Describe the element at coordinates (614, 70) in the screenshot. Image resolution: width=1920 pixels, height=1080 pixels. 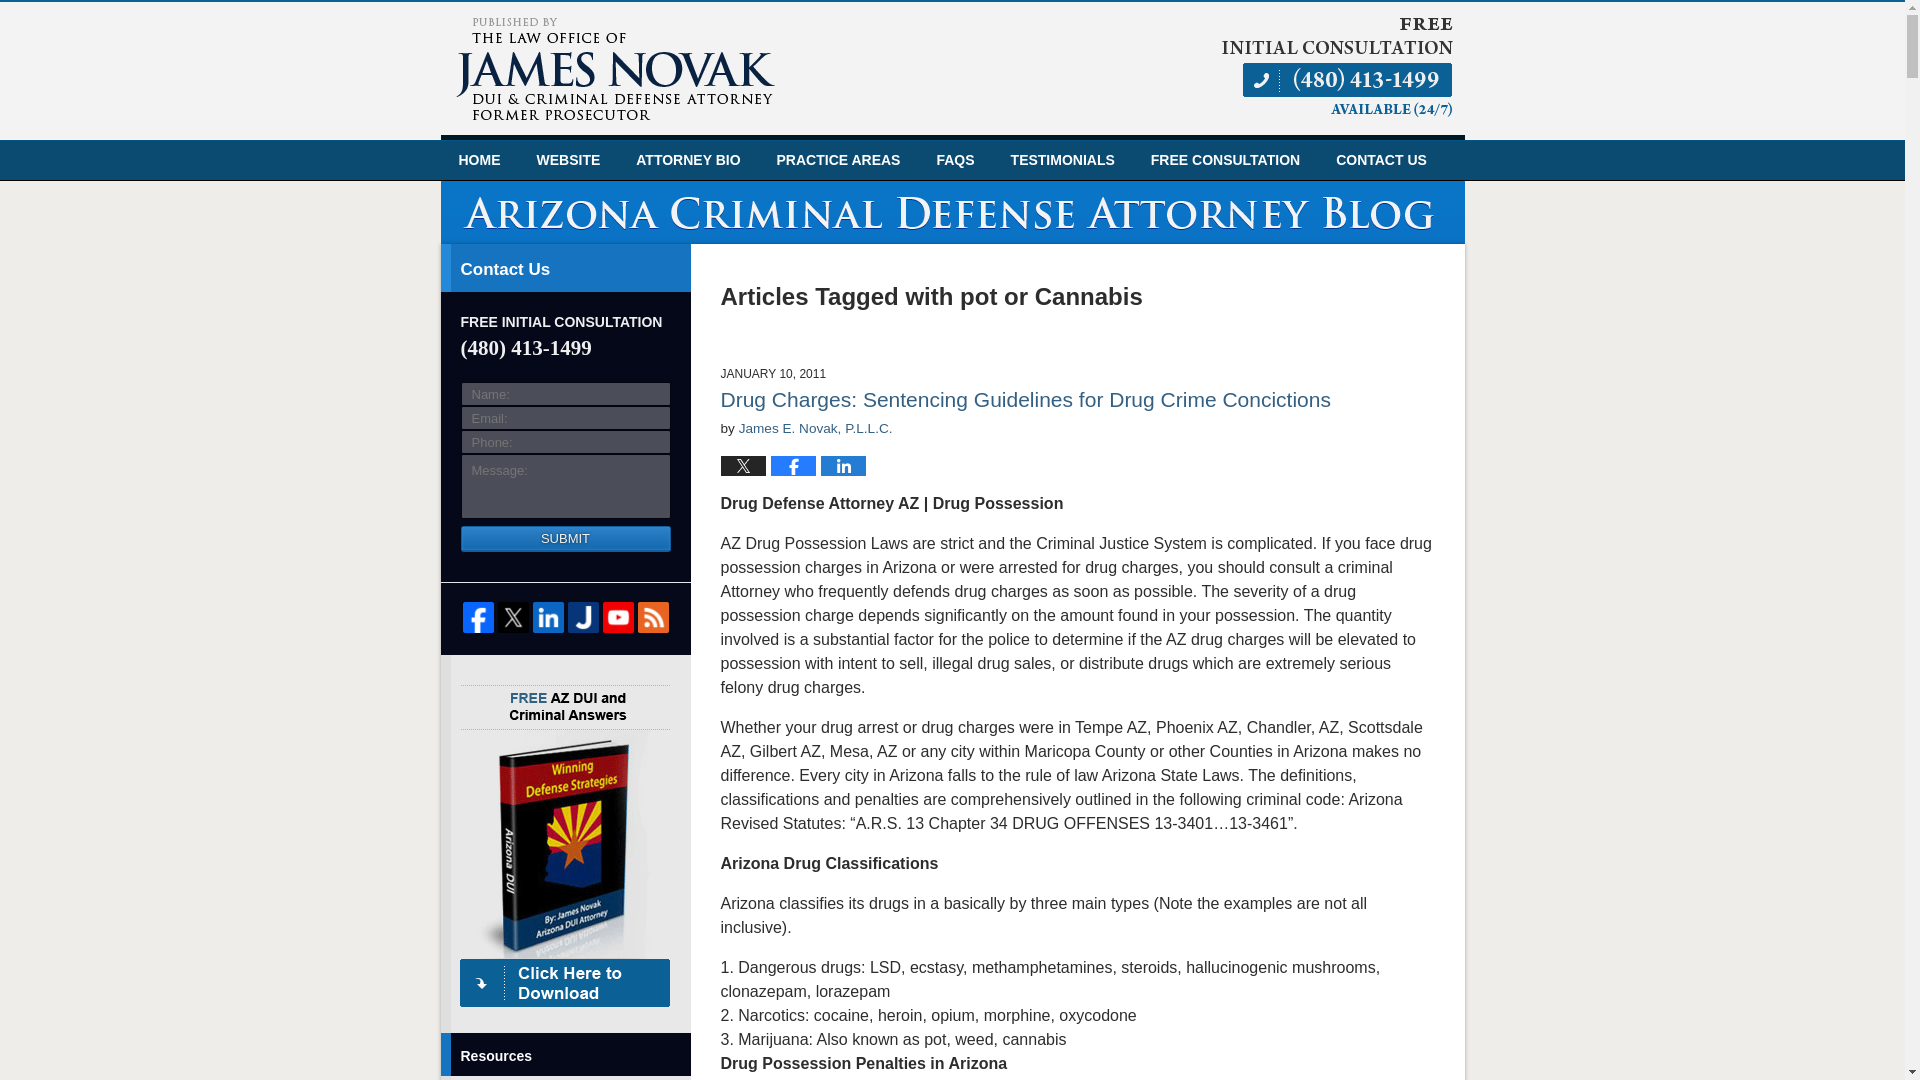
I see `Arizona Criminal Defense Attorney Blog` at that location.